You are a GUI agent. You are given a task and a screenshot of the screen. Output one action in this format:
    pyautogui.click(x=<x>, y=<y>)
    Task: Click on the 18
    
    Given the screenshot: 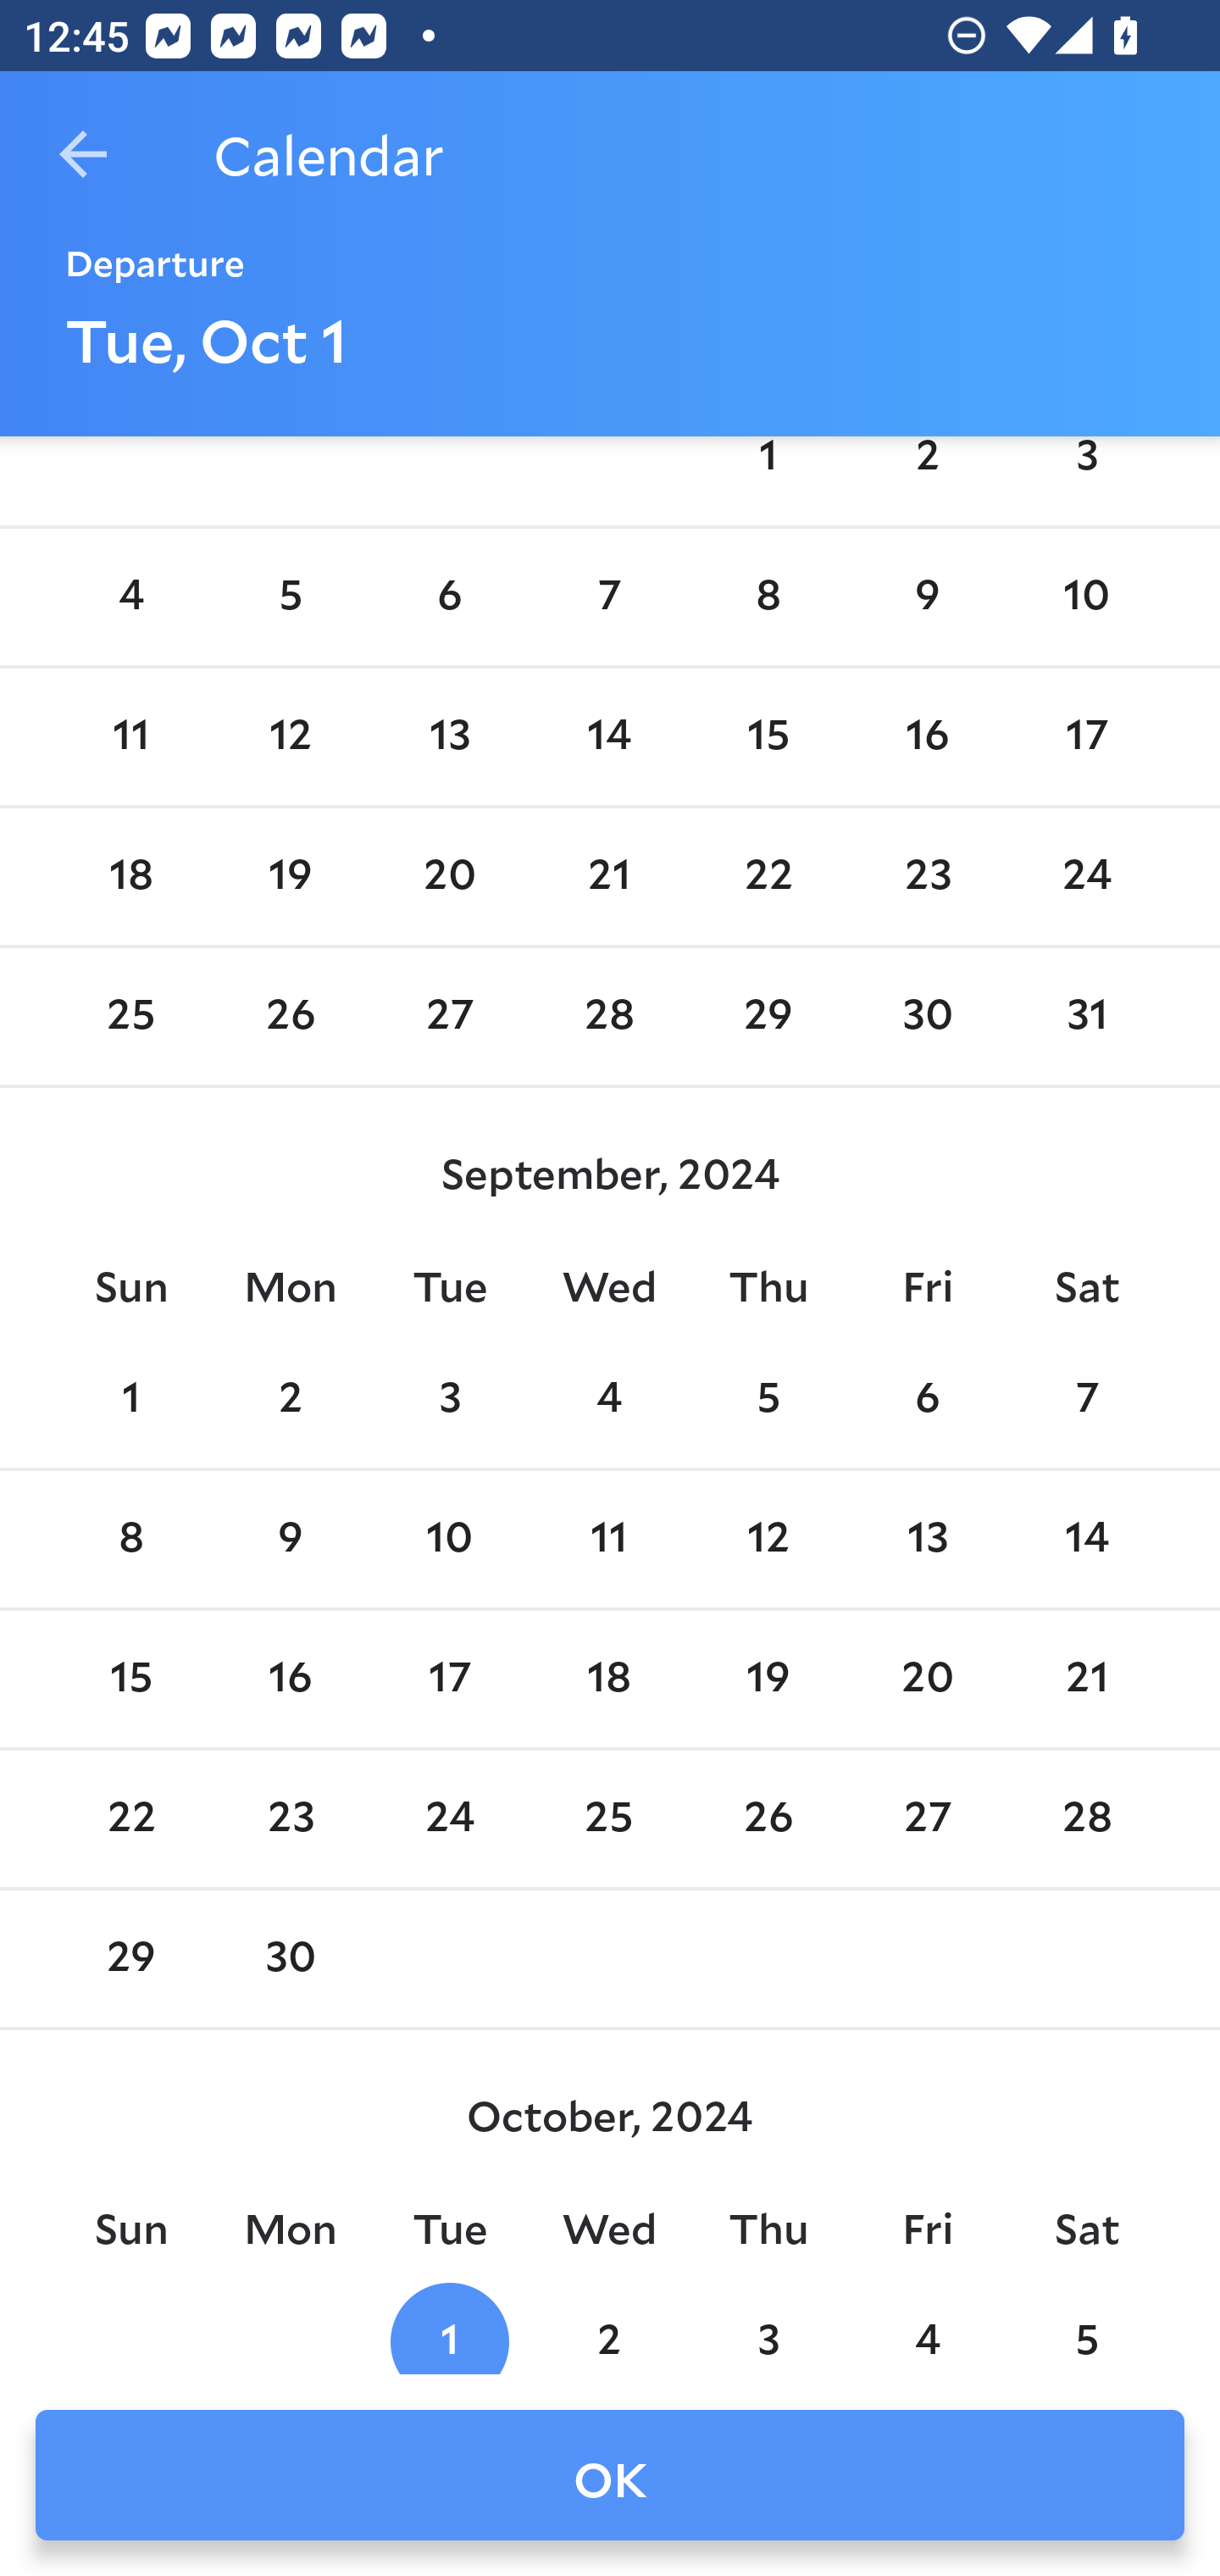 What is the action you would take?
    pyautogui.click(x=609, y=1679)
    